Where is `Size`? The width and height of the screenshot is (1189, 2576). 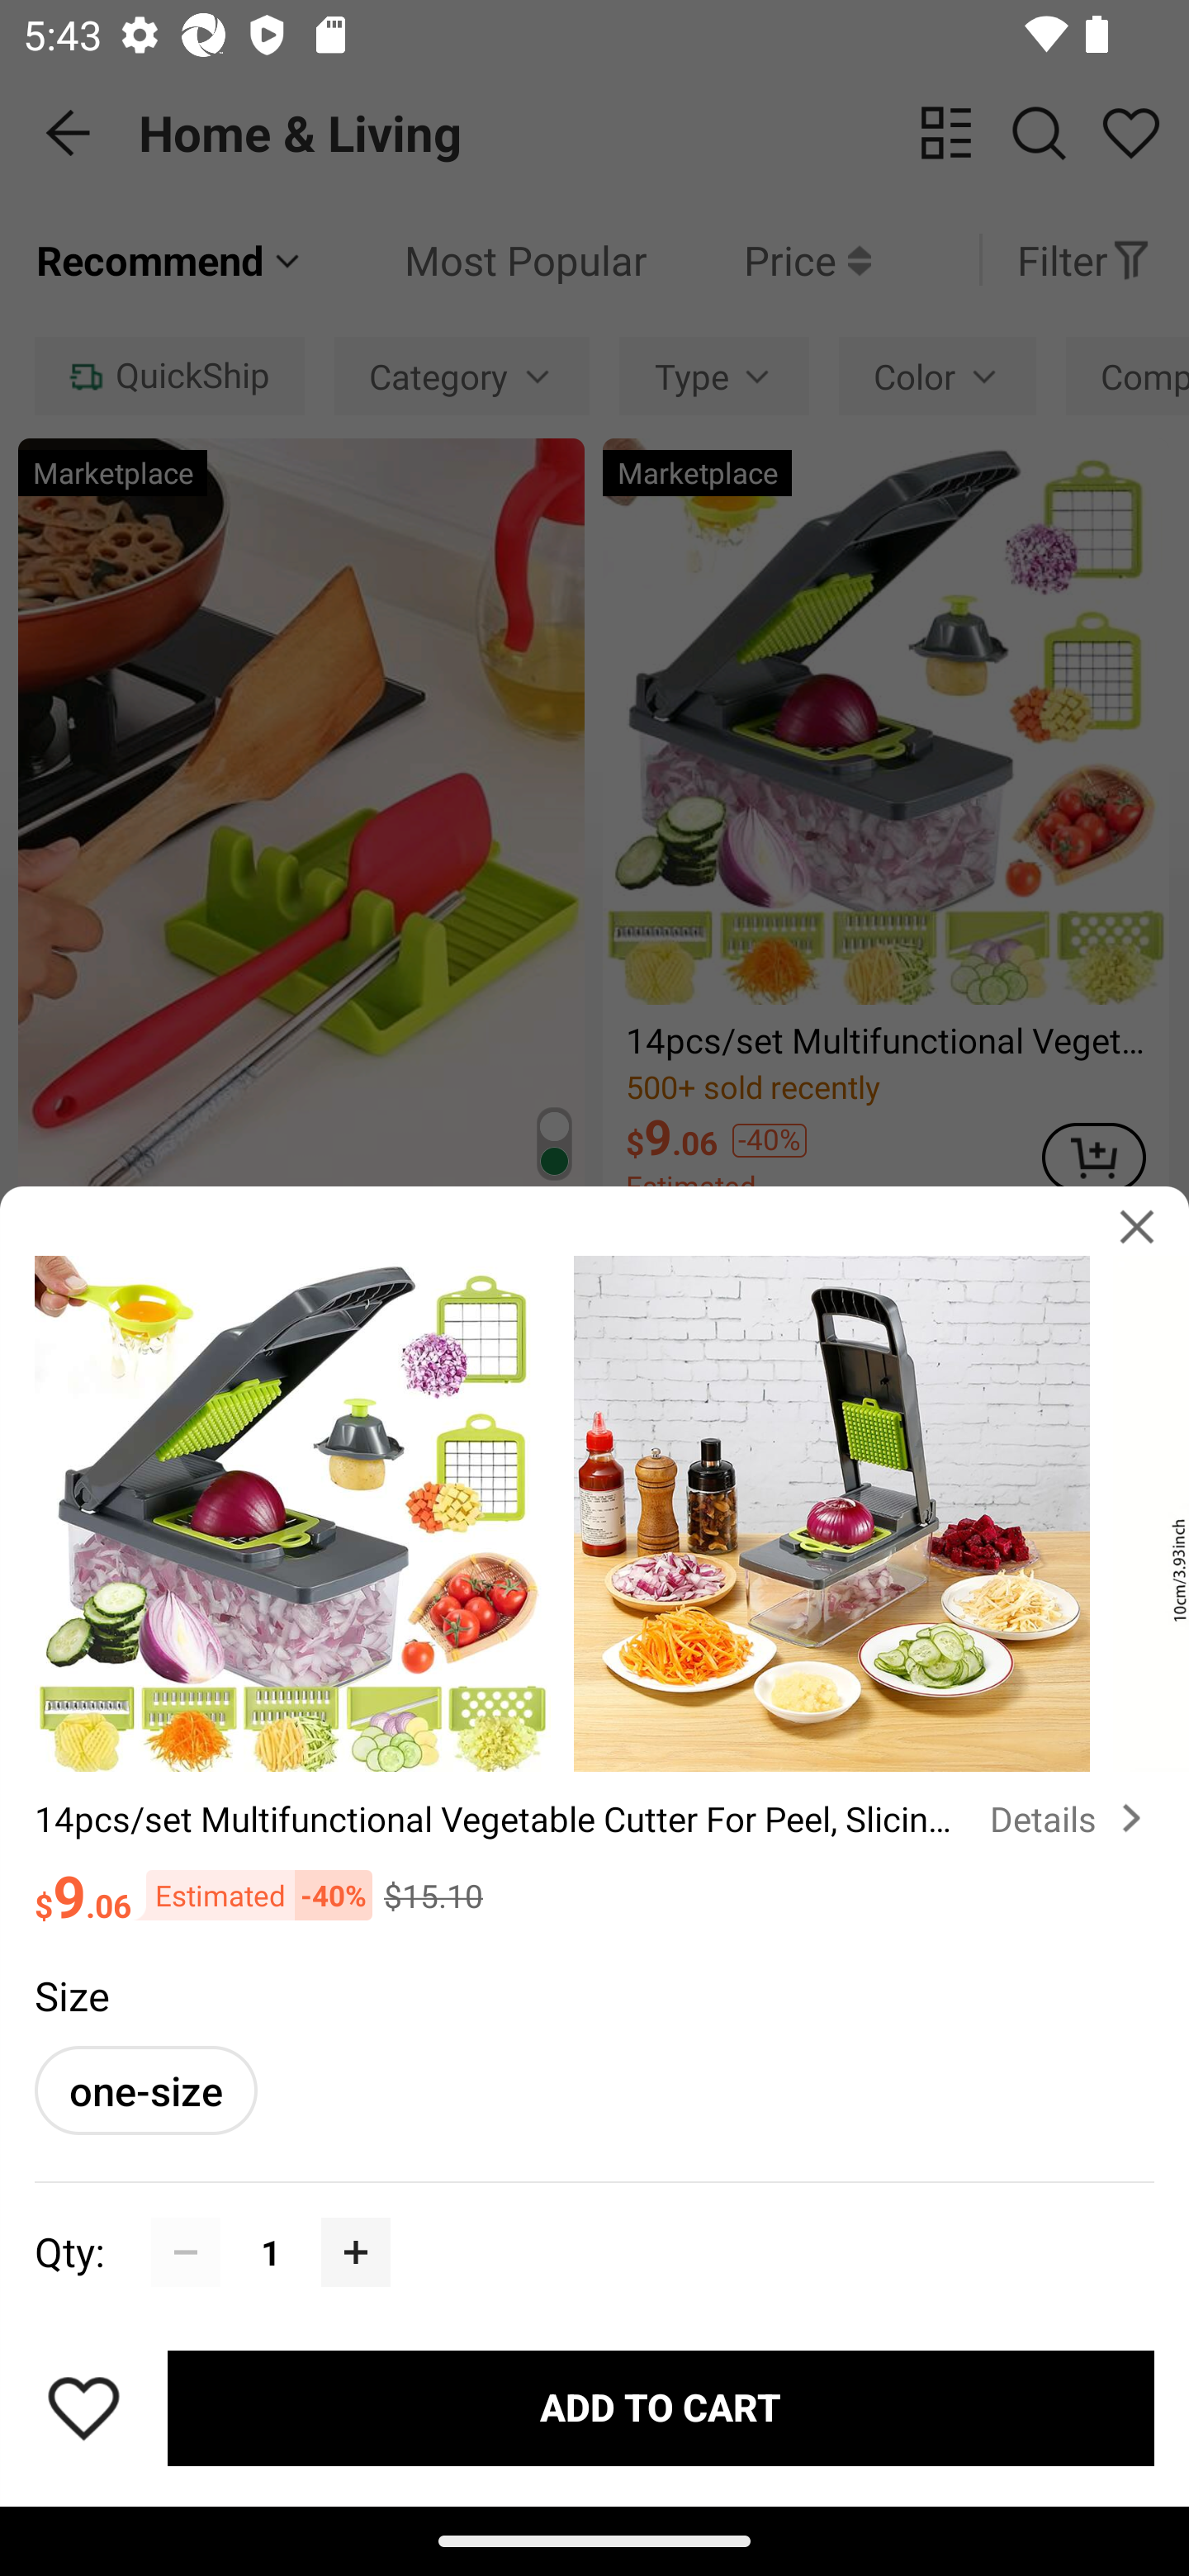 Size is located at coordinates (71, 1995).